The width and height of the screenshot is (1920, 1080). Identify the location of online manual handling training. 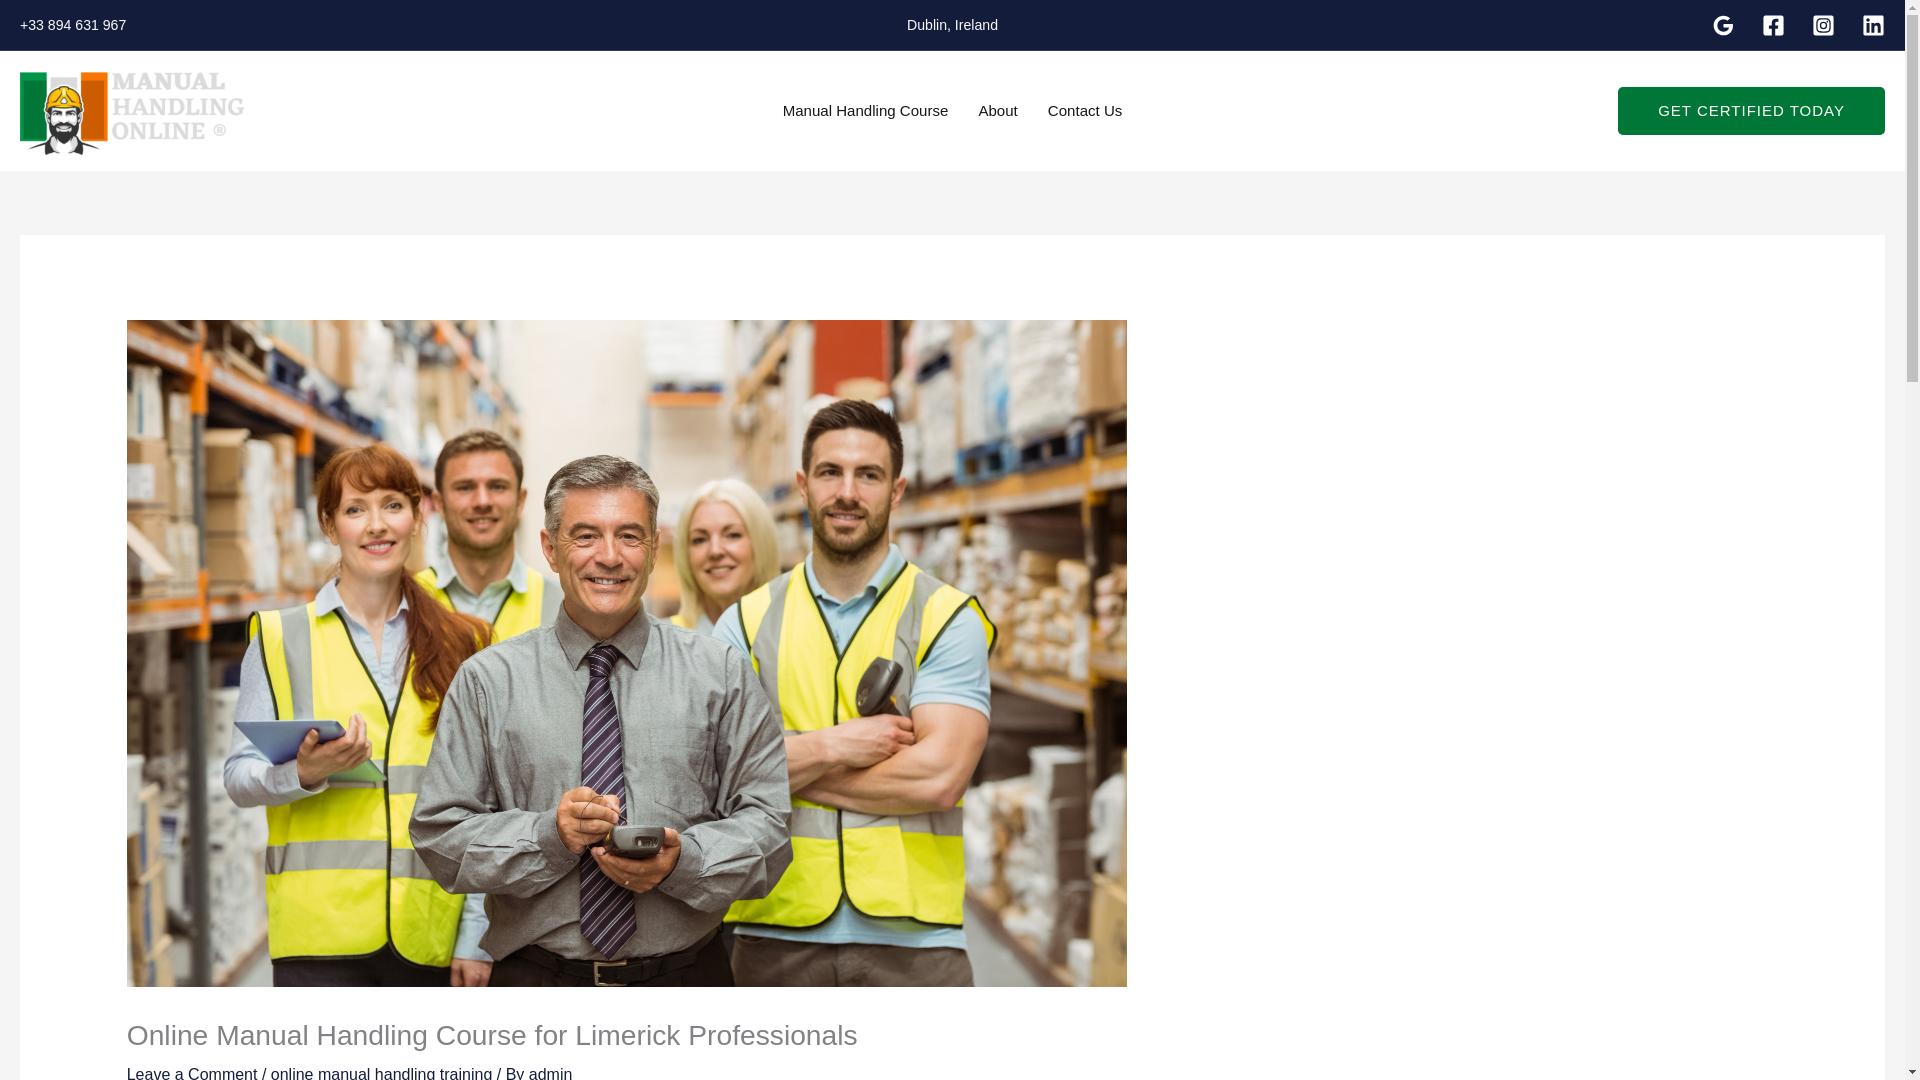
(382, 1072).